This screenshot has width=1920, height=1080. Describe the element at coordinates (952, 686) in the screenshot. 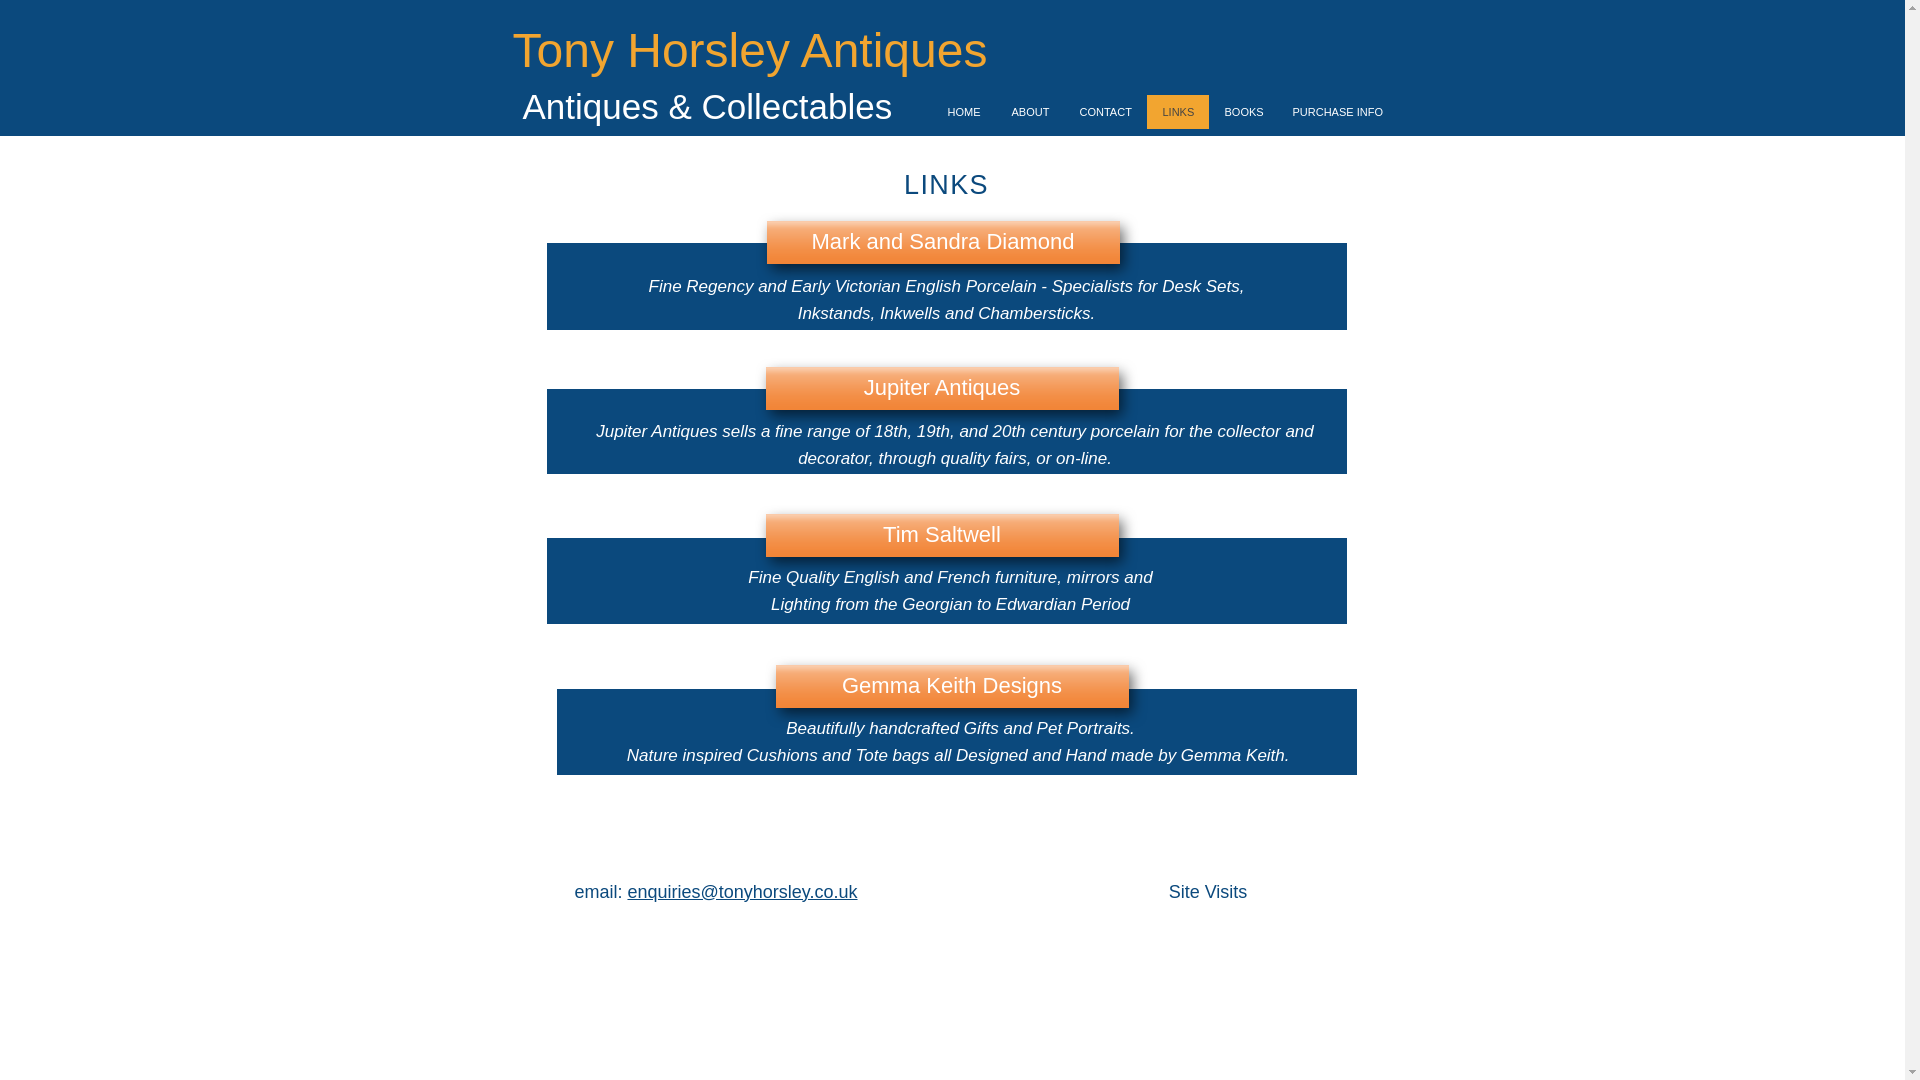

I see `Gemma Keith Designs` at that location.